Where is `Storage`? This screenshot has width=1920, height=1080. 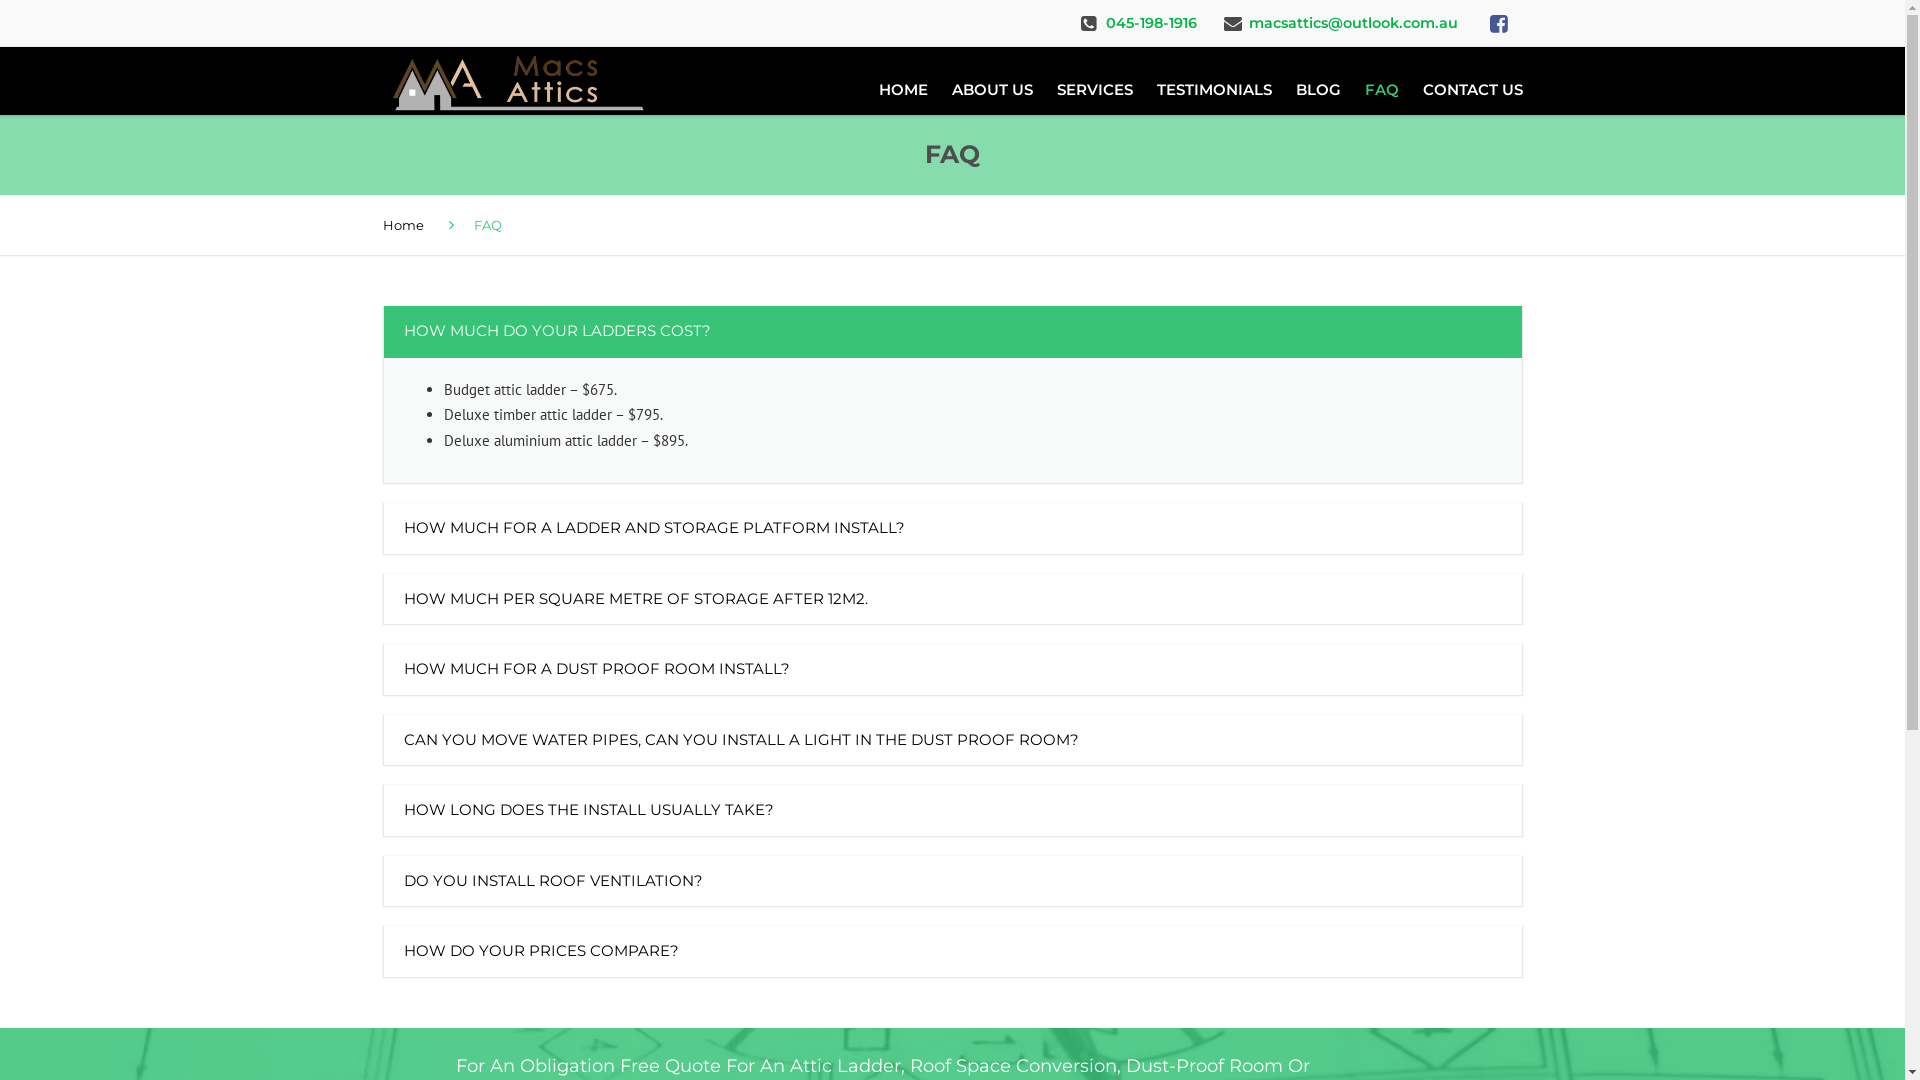 Storage is located at coordinates (802, 846).